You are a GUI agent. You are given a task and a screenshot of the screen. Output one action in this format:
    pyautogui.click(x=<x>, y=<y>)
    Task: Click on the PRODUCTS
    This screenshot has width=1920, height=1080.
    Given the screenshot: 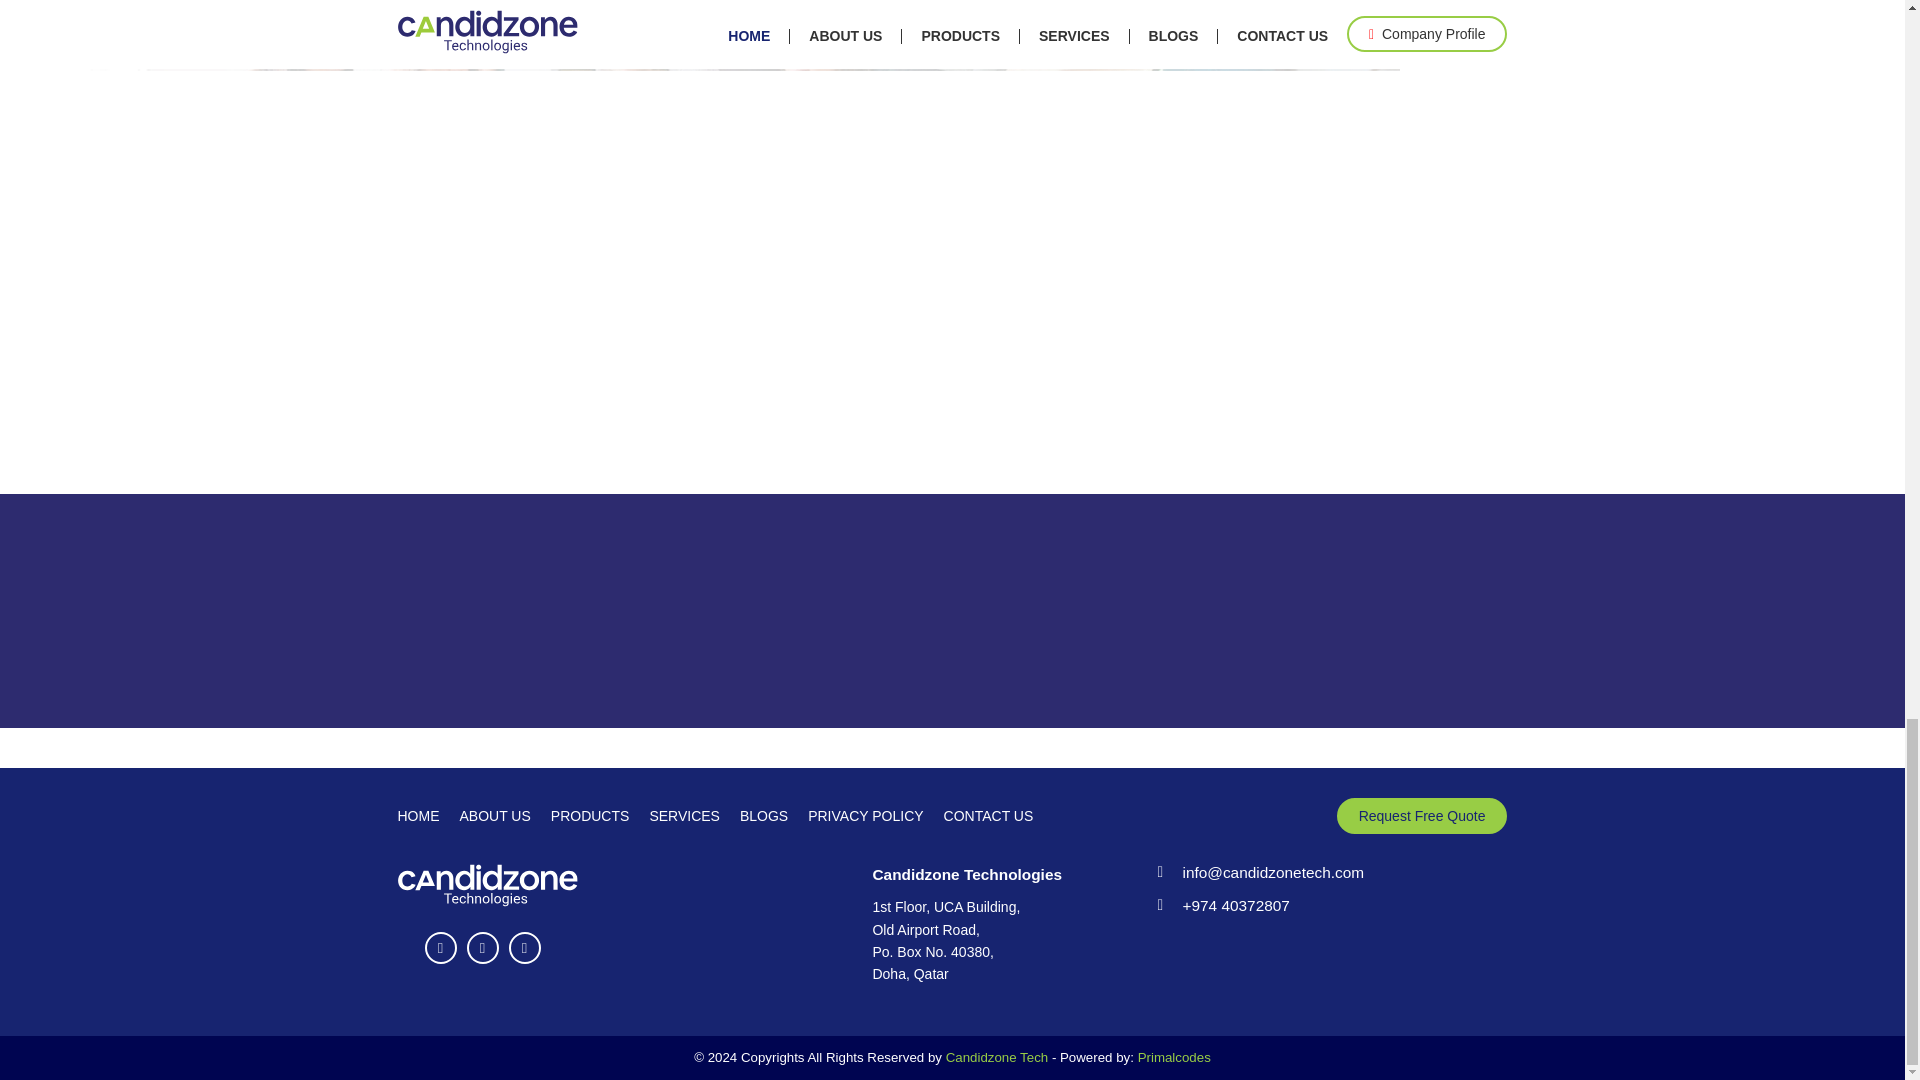 What is the action you would take?
    pyautogui.click(x=590, y=816)
    